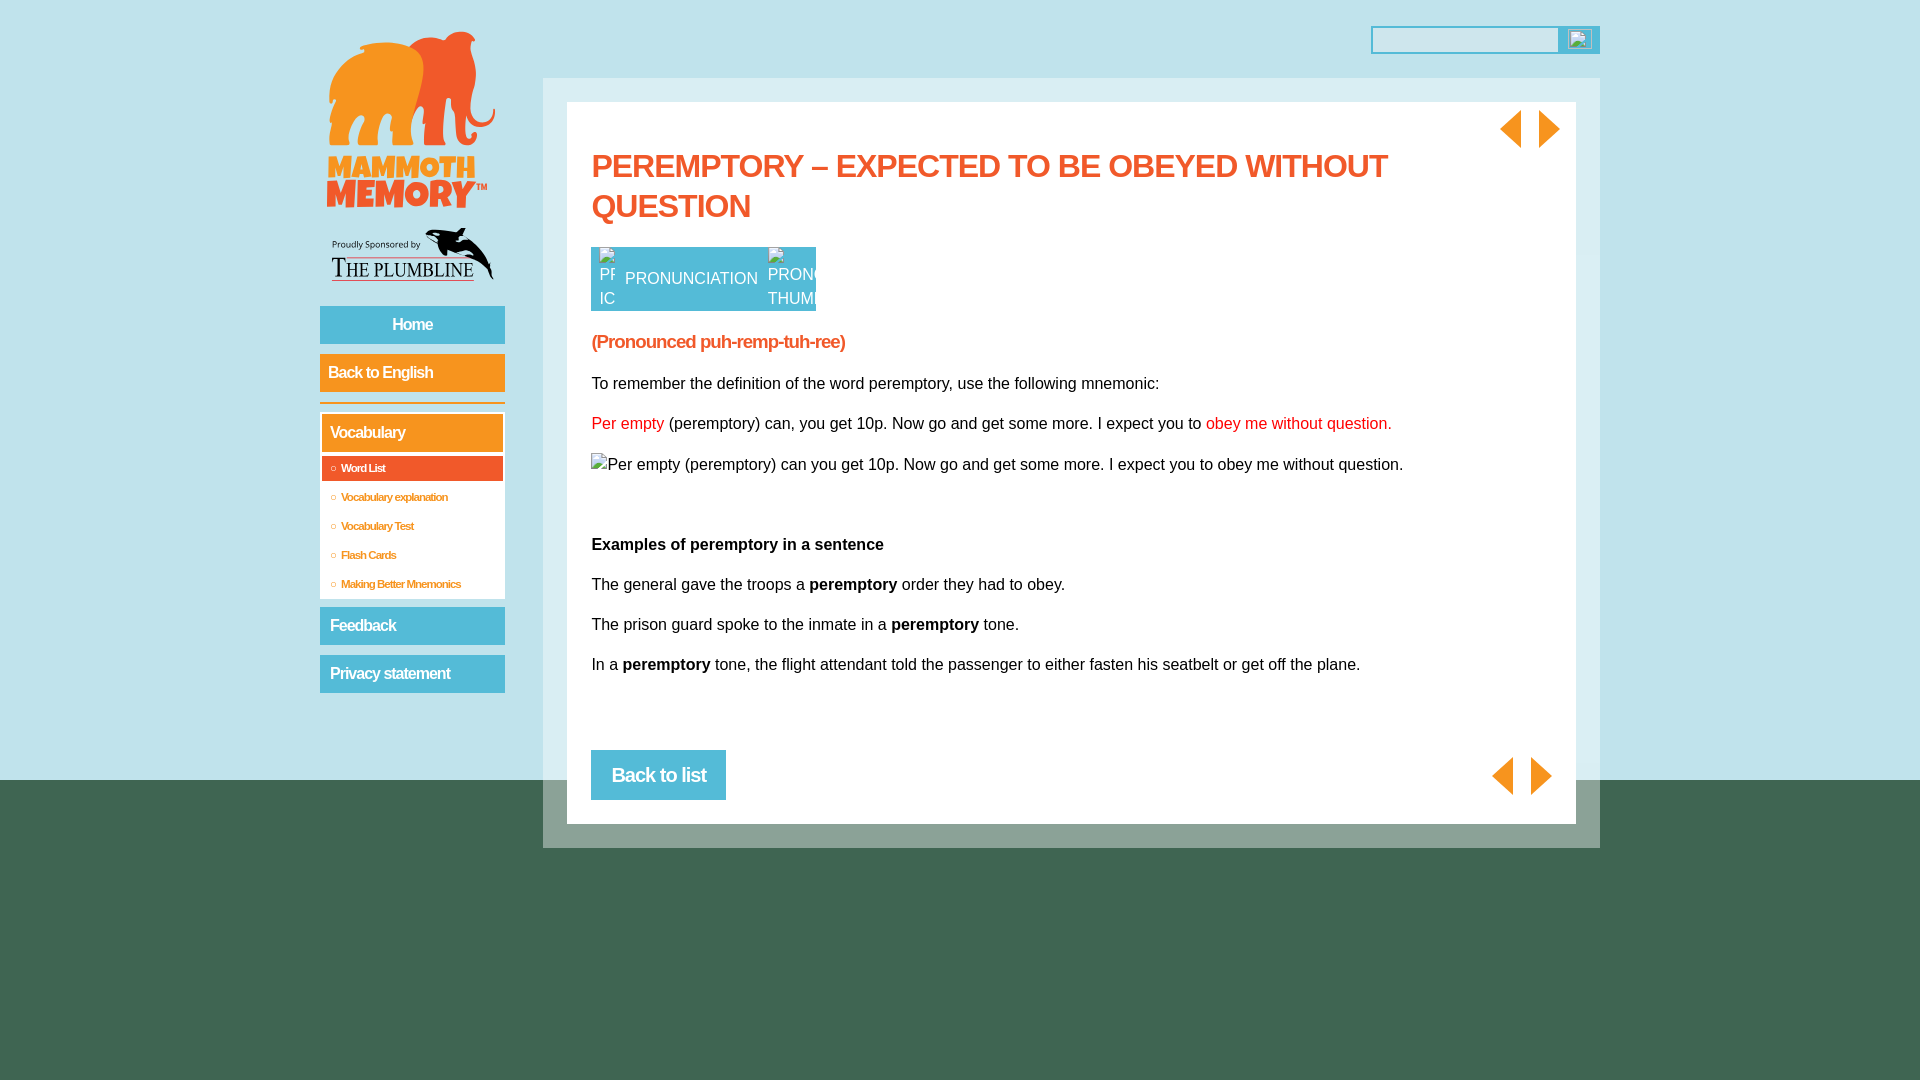 The height and width of the screenshot is (1080, 1920). Describe the element at coordinates (412, 674) in the screenshot. I see `Privacy statement` at that location.